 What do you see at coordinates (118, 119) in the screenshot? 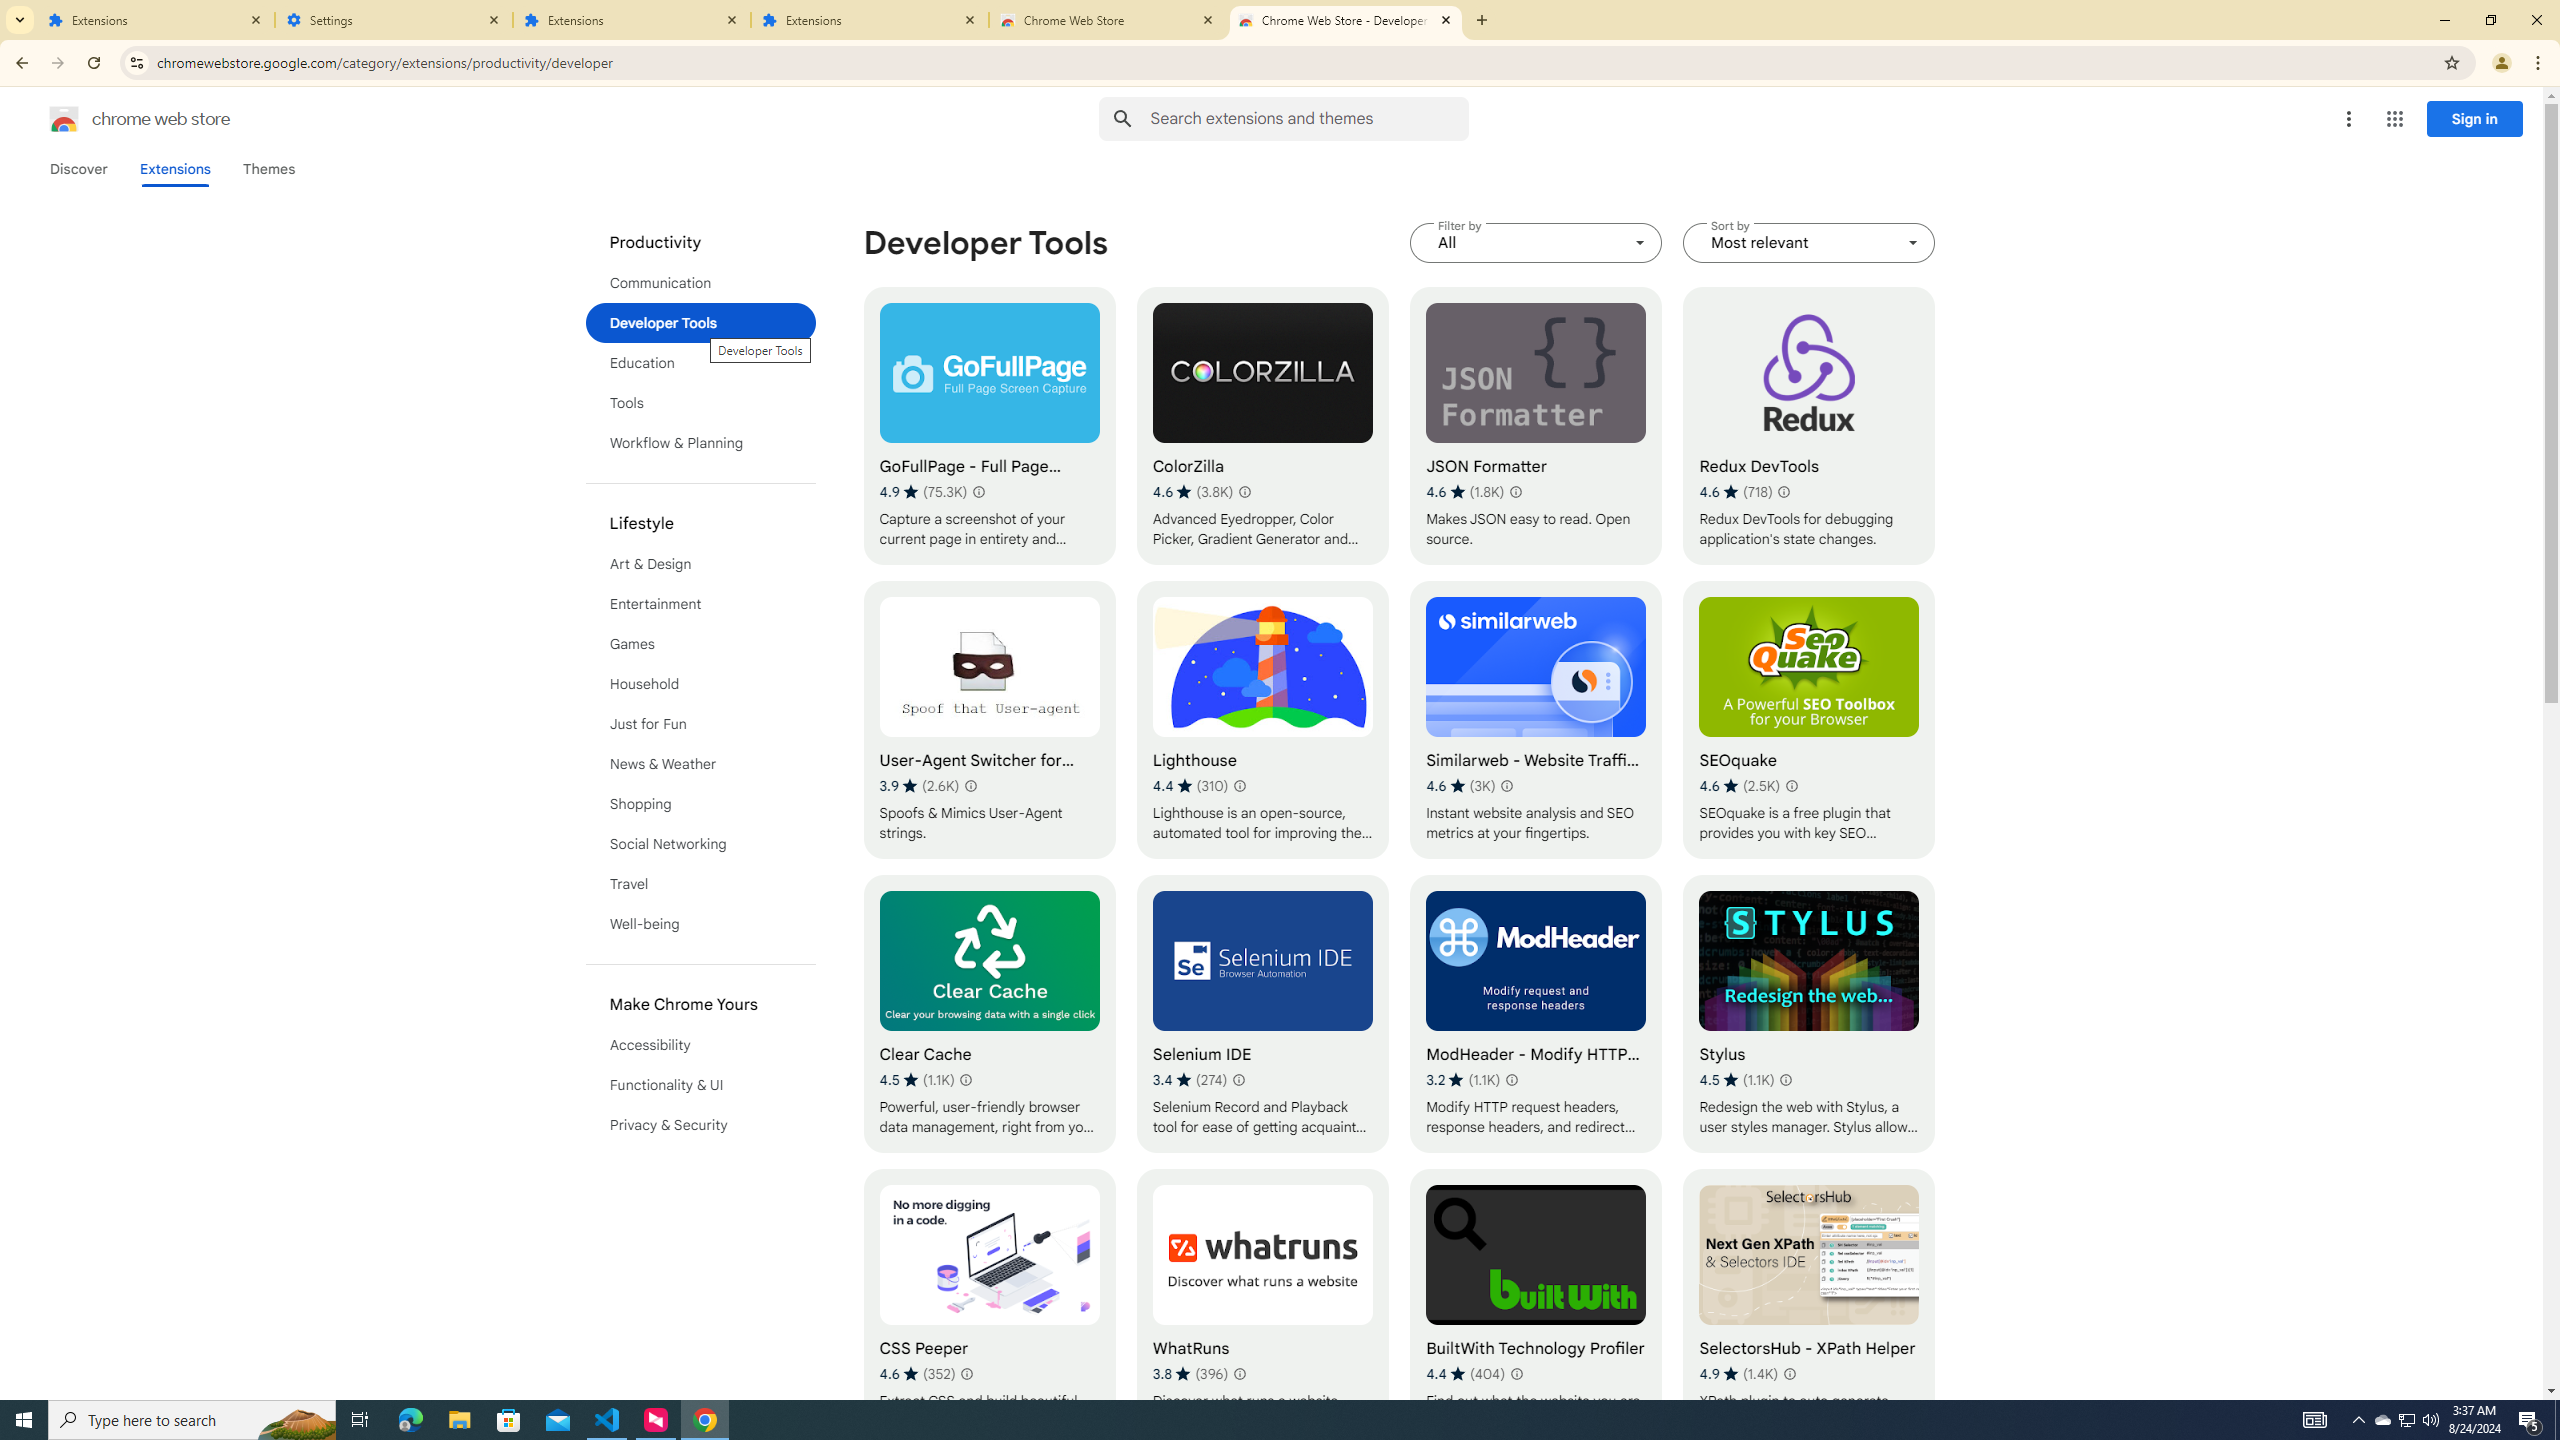
I see `Chrome Web Store logo chrome web store` at bounding box center [118, 119].